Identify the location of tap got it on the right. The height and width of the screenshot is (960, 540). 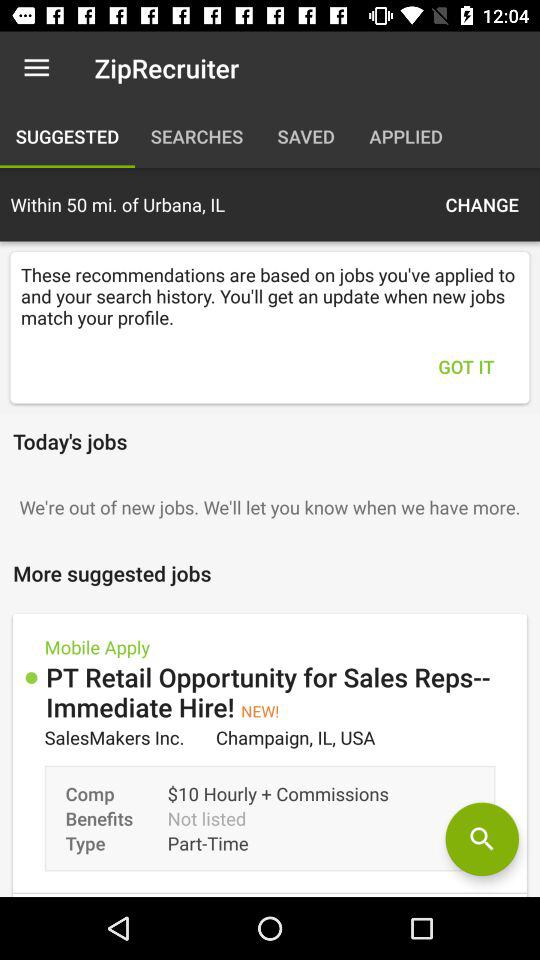
(466, 366).